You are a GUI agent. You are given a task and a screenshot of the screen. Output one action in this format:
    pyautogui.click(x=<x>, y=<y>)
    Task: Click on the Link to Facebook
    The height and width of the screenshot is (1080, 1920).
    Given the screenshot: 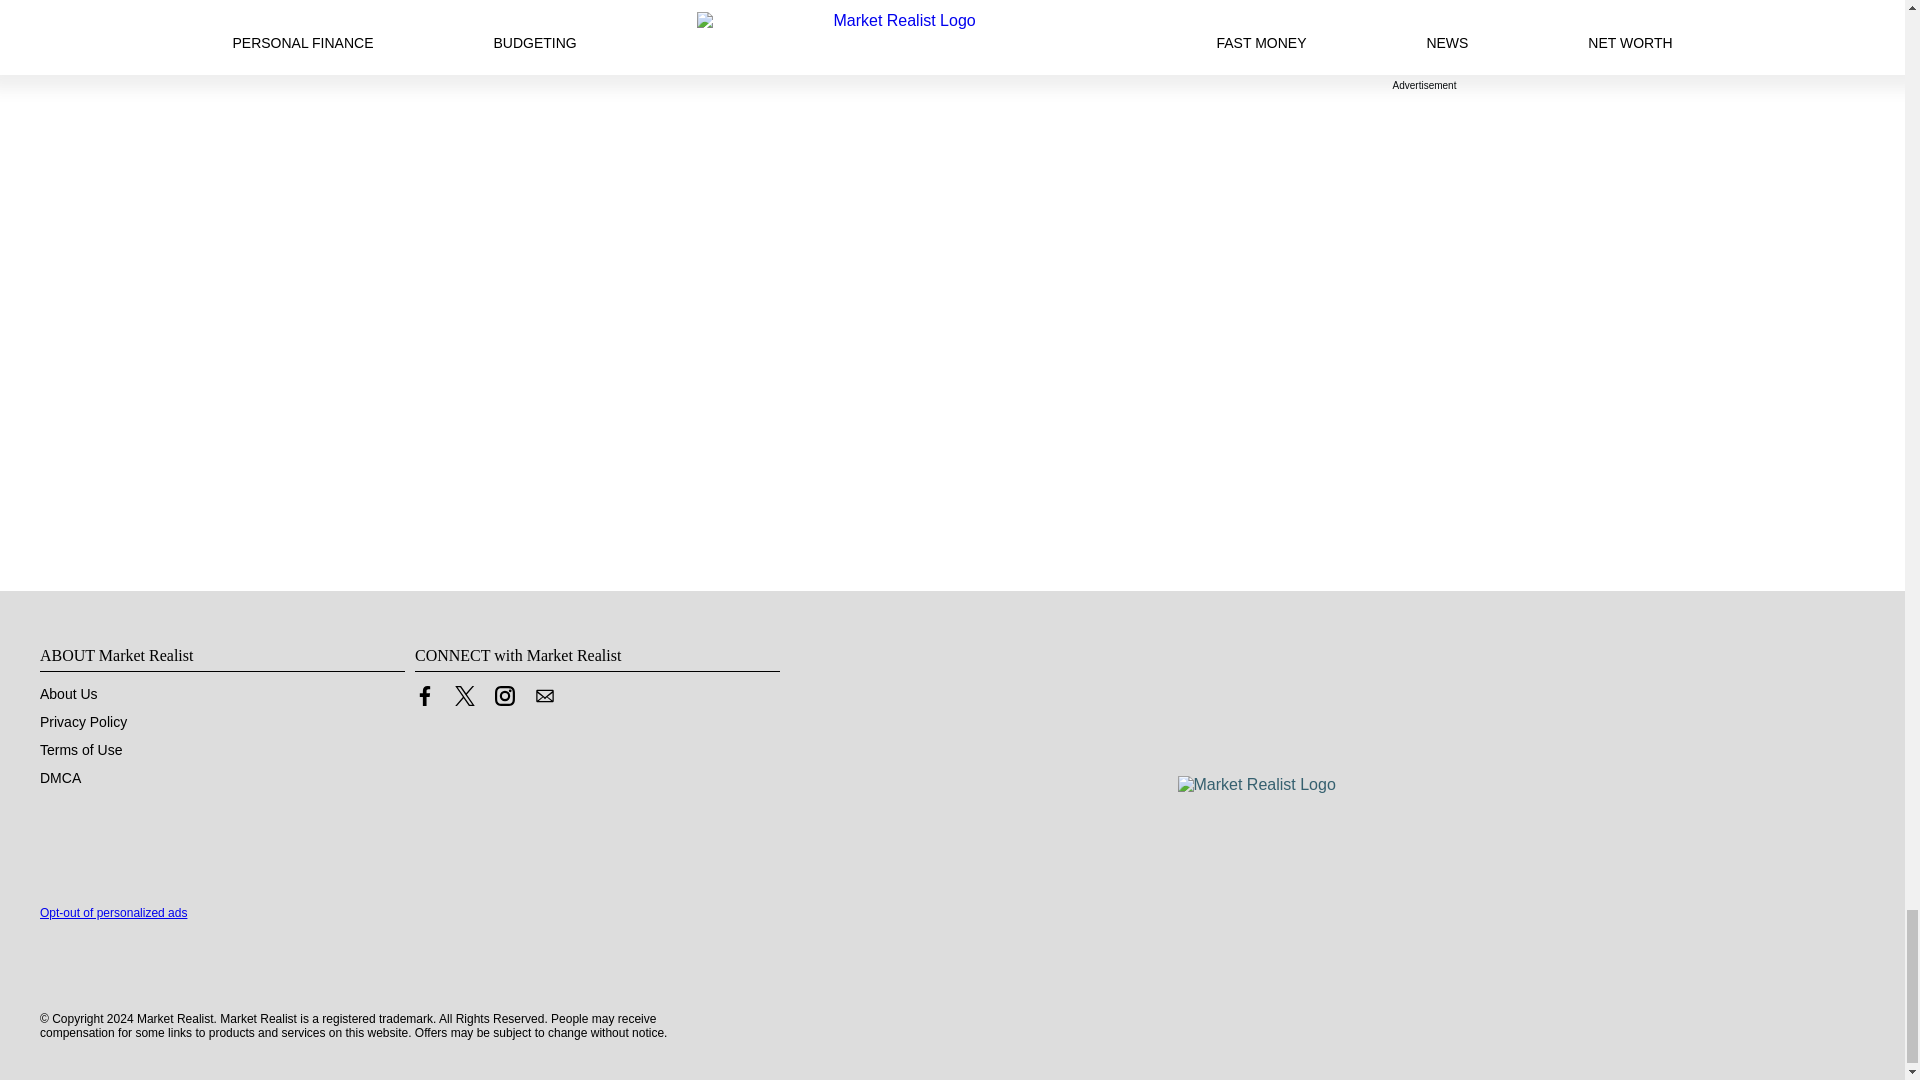 What is the action you would take?
    pyautogui.click(x=424, y=700)
    